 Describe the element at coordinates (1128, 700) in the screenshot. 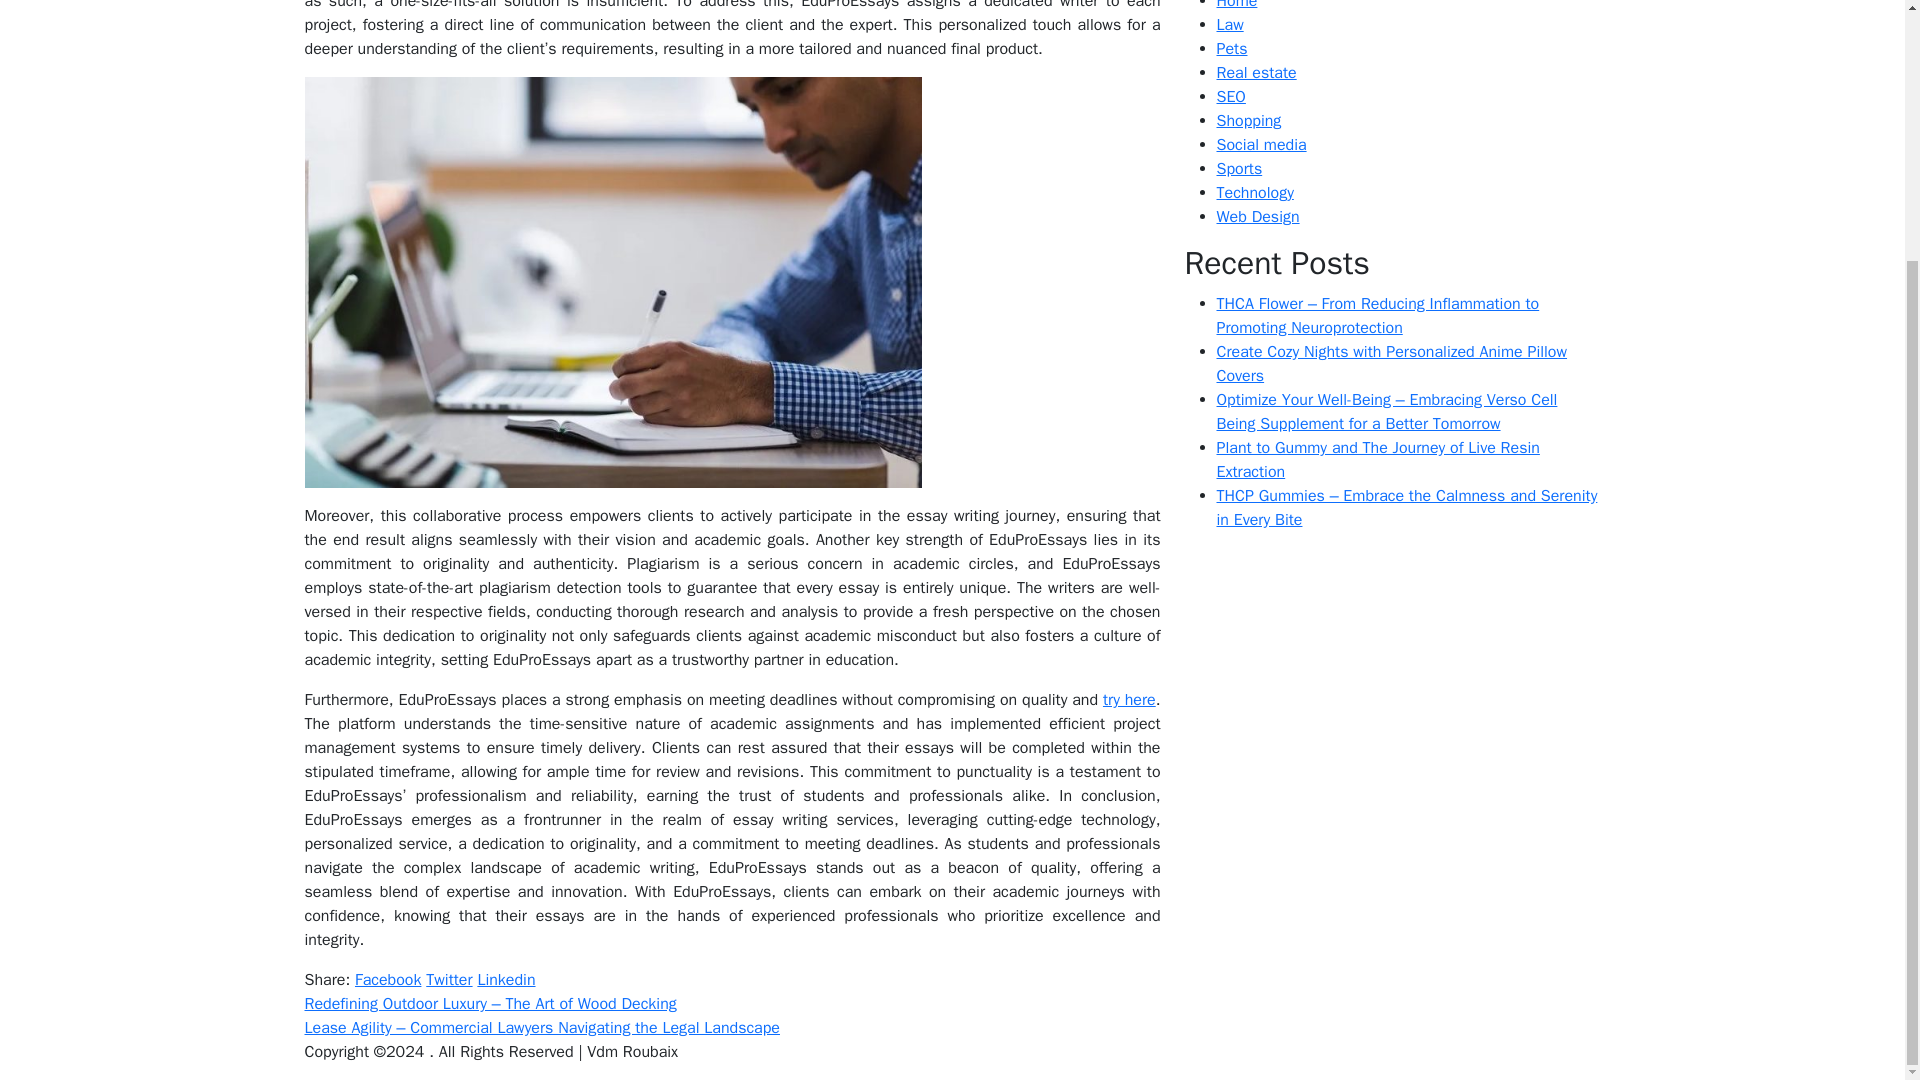

I see `try here` at that location.